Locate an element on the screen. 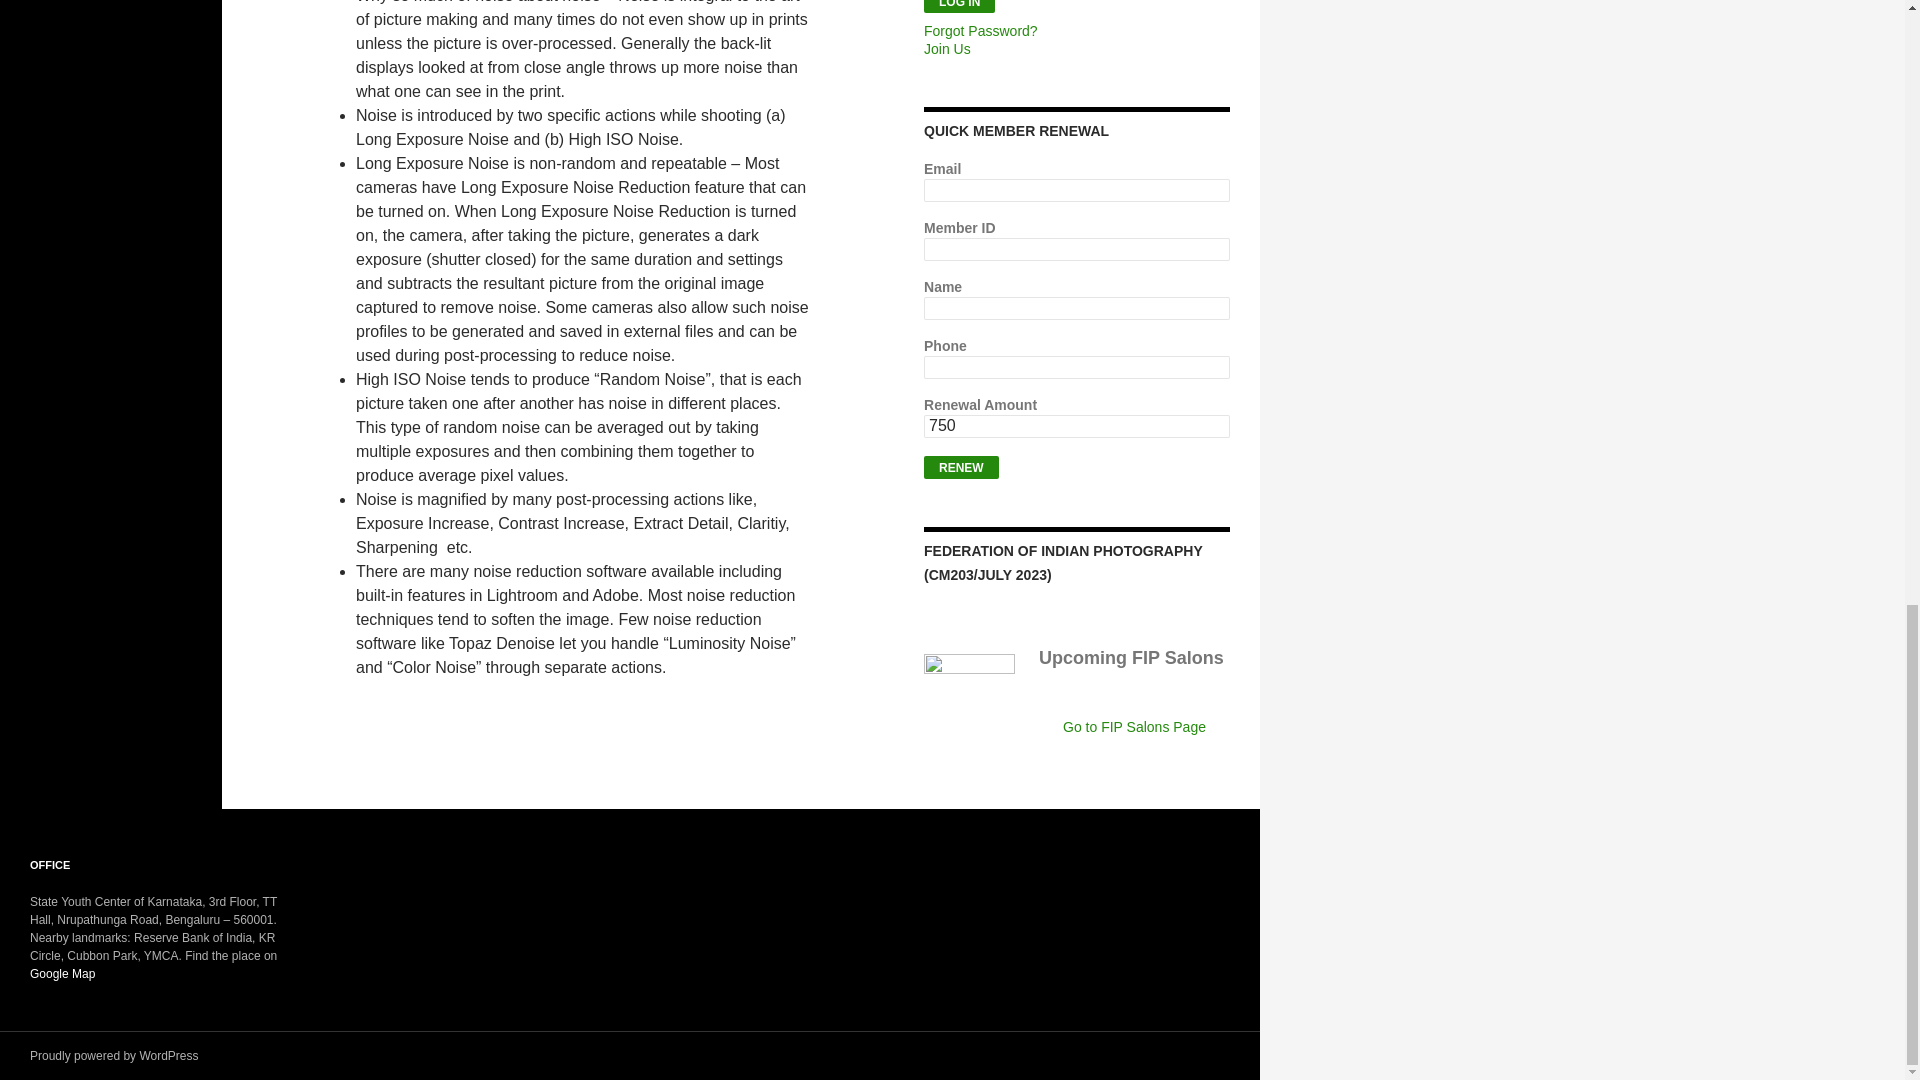 Image resolution: width=1920 pixels, height=1080 pixels. Join Us is located at coordinates (947, 49).